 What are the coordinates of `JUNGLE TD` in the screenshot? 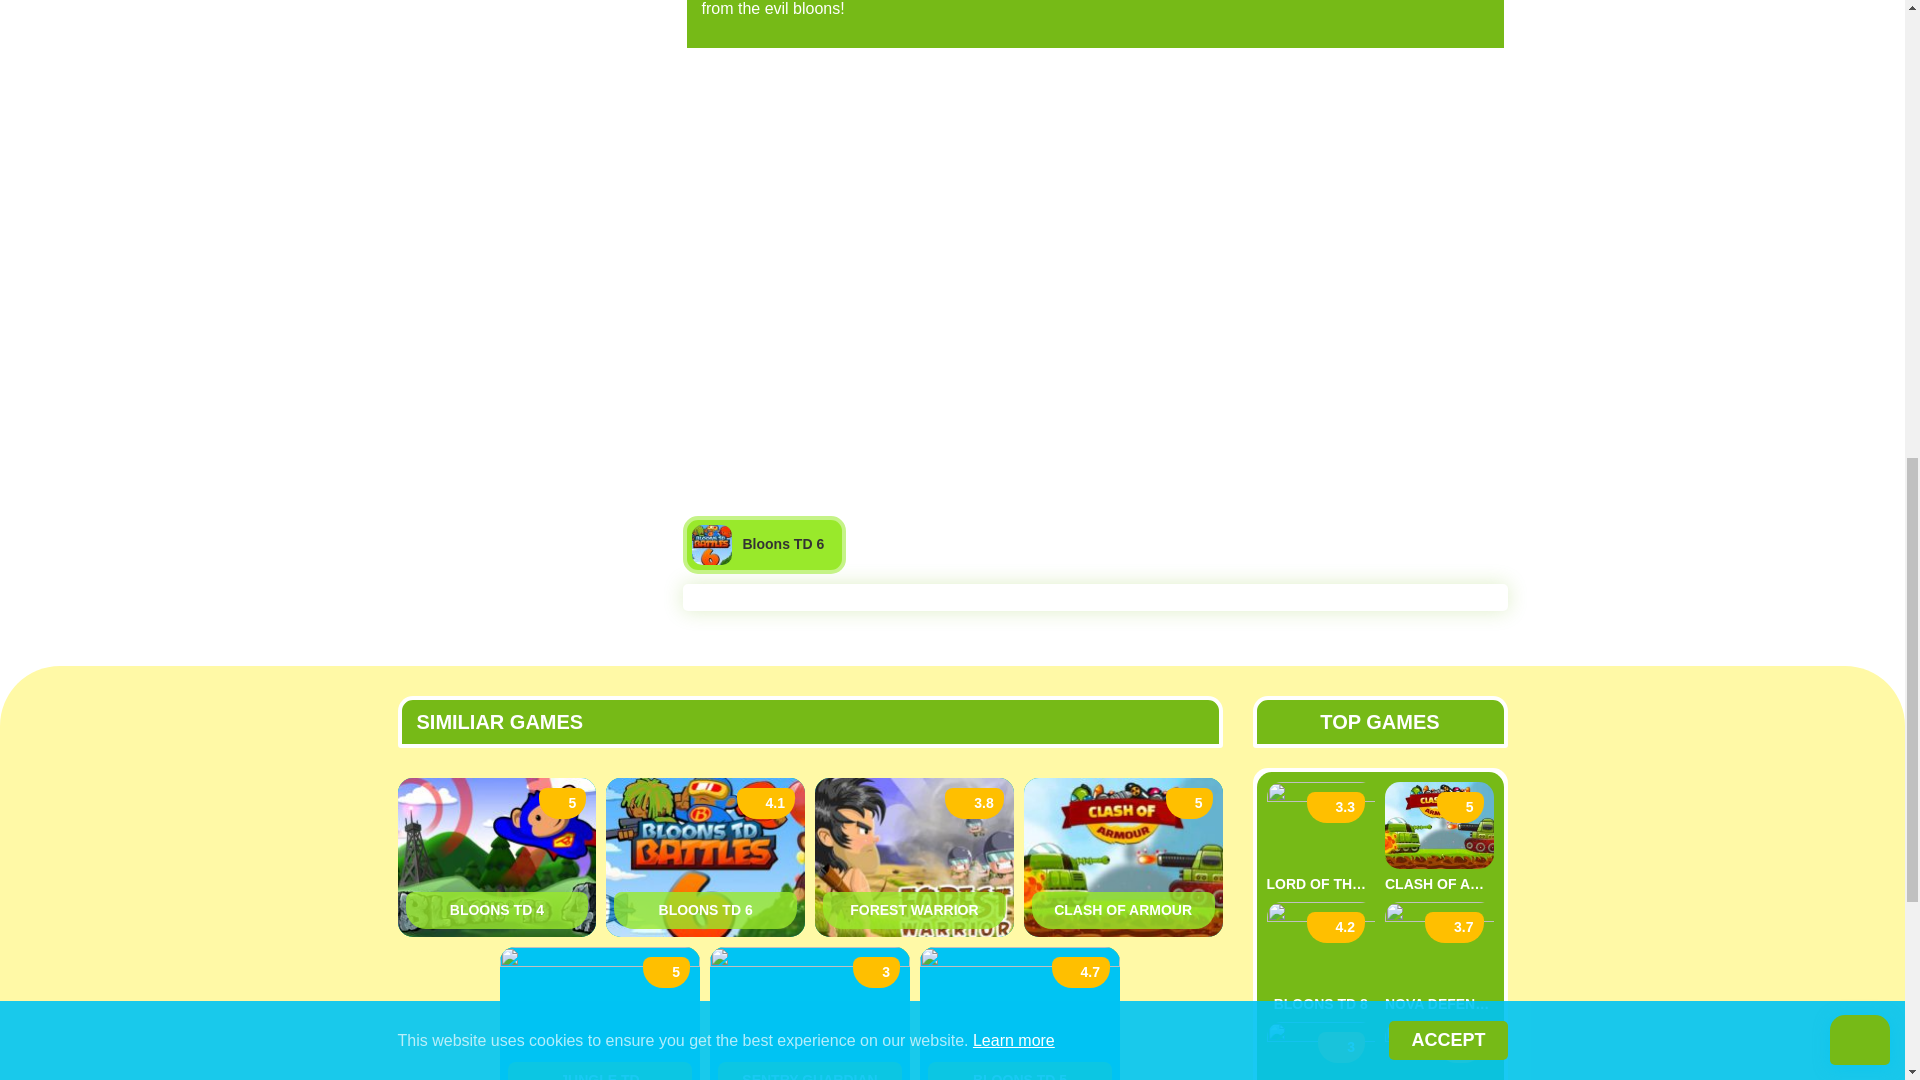 It's located at (600, 1070).